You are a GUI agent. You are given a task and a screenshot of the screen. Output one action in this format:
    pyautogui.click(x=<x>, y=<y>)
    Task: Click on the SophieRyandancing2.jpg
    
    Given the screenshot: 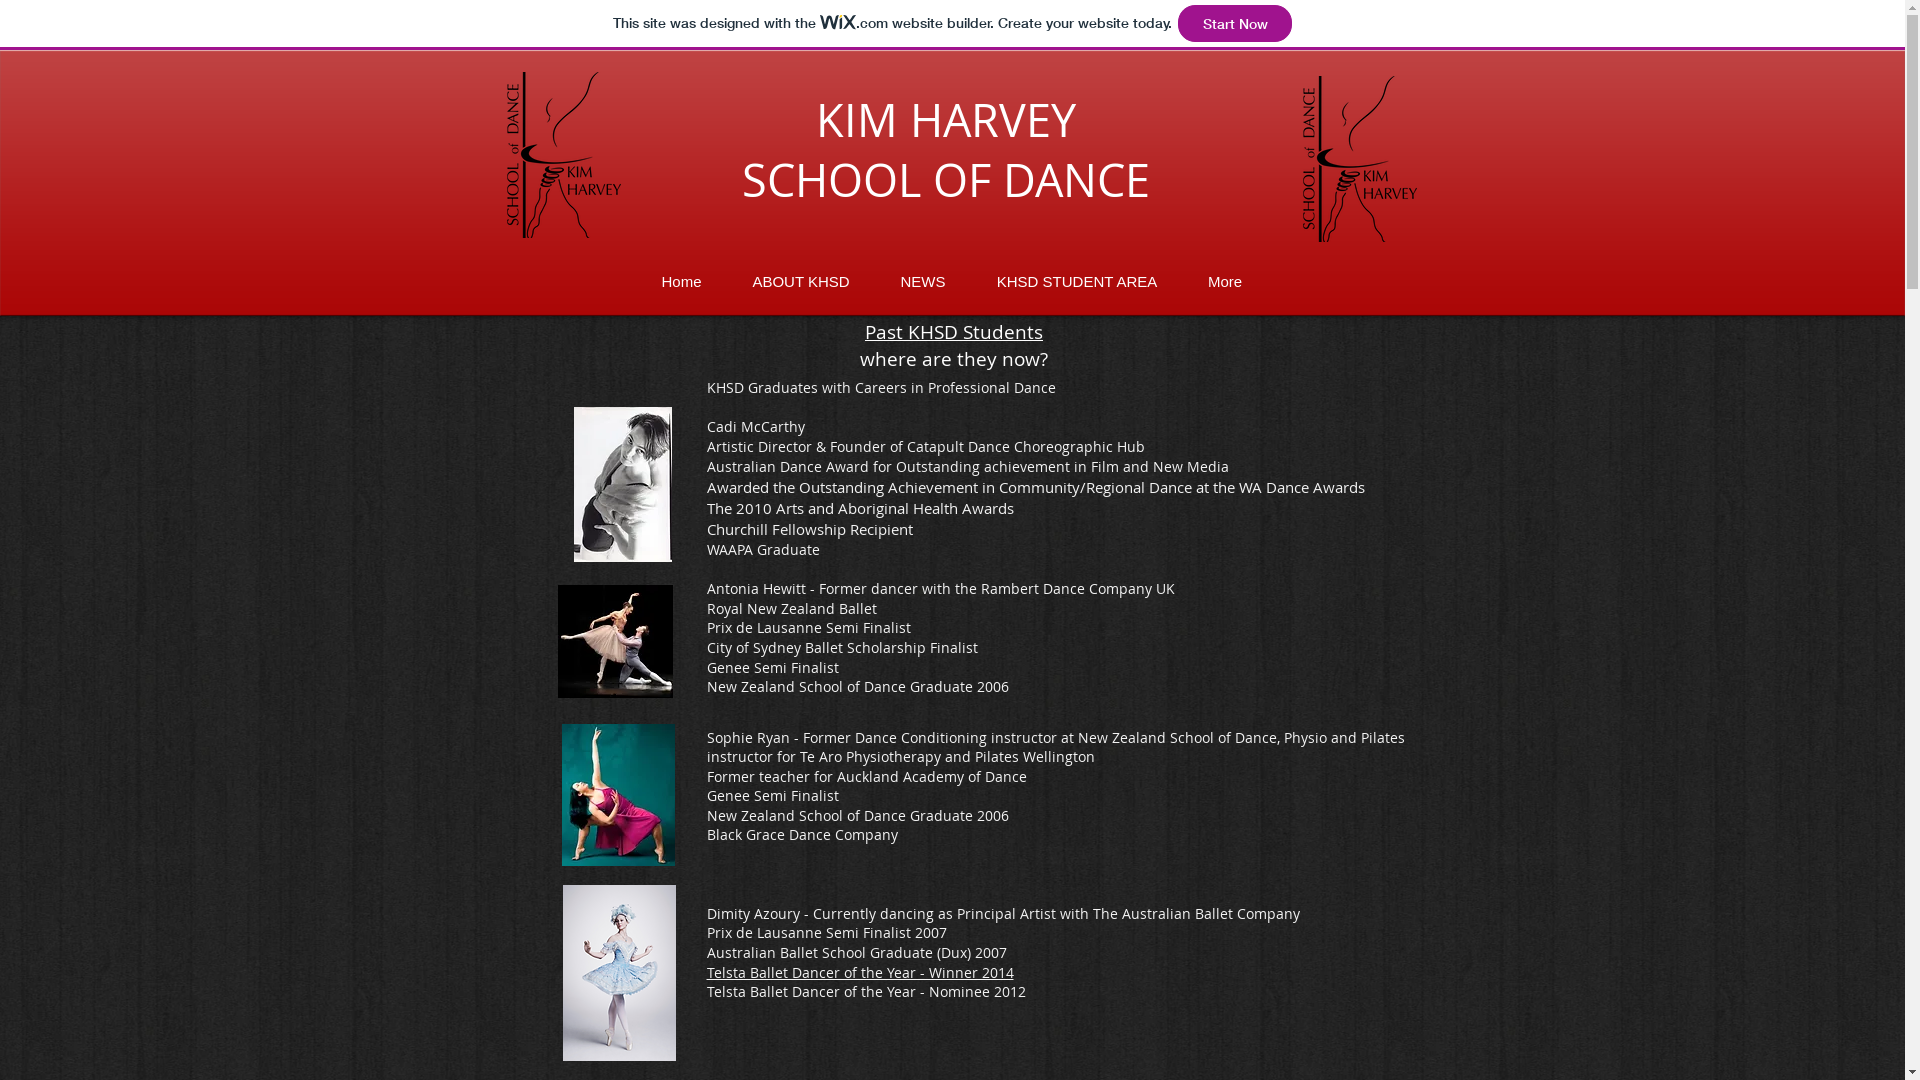 What is the action you would take?
    pyautogui.click(x=618, y=795)
    